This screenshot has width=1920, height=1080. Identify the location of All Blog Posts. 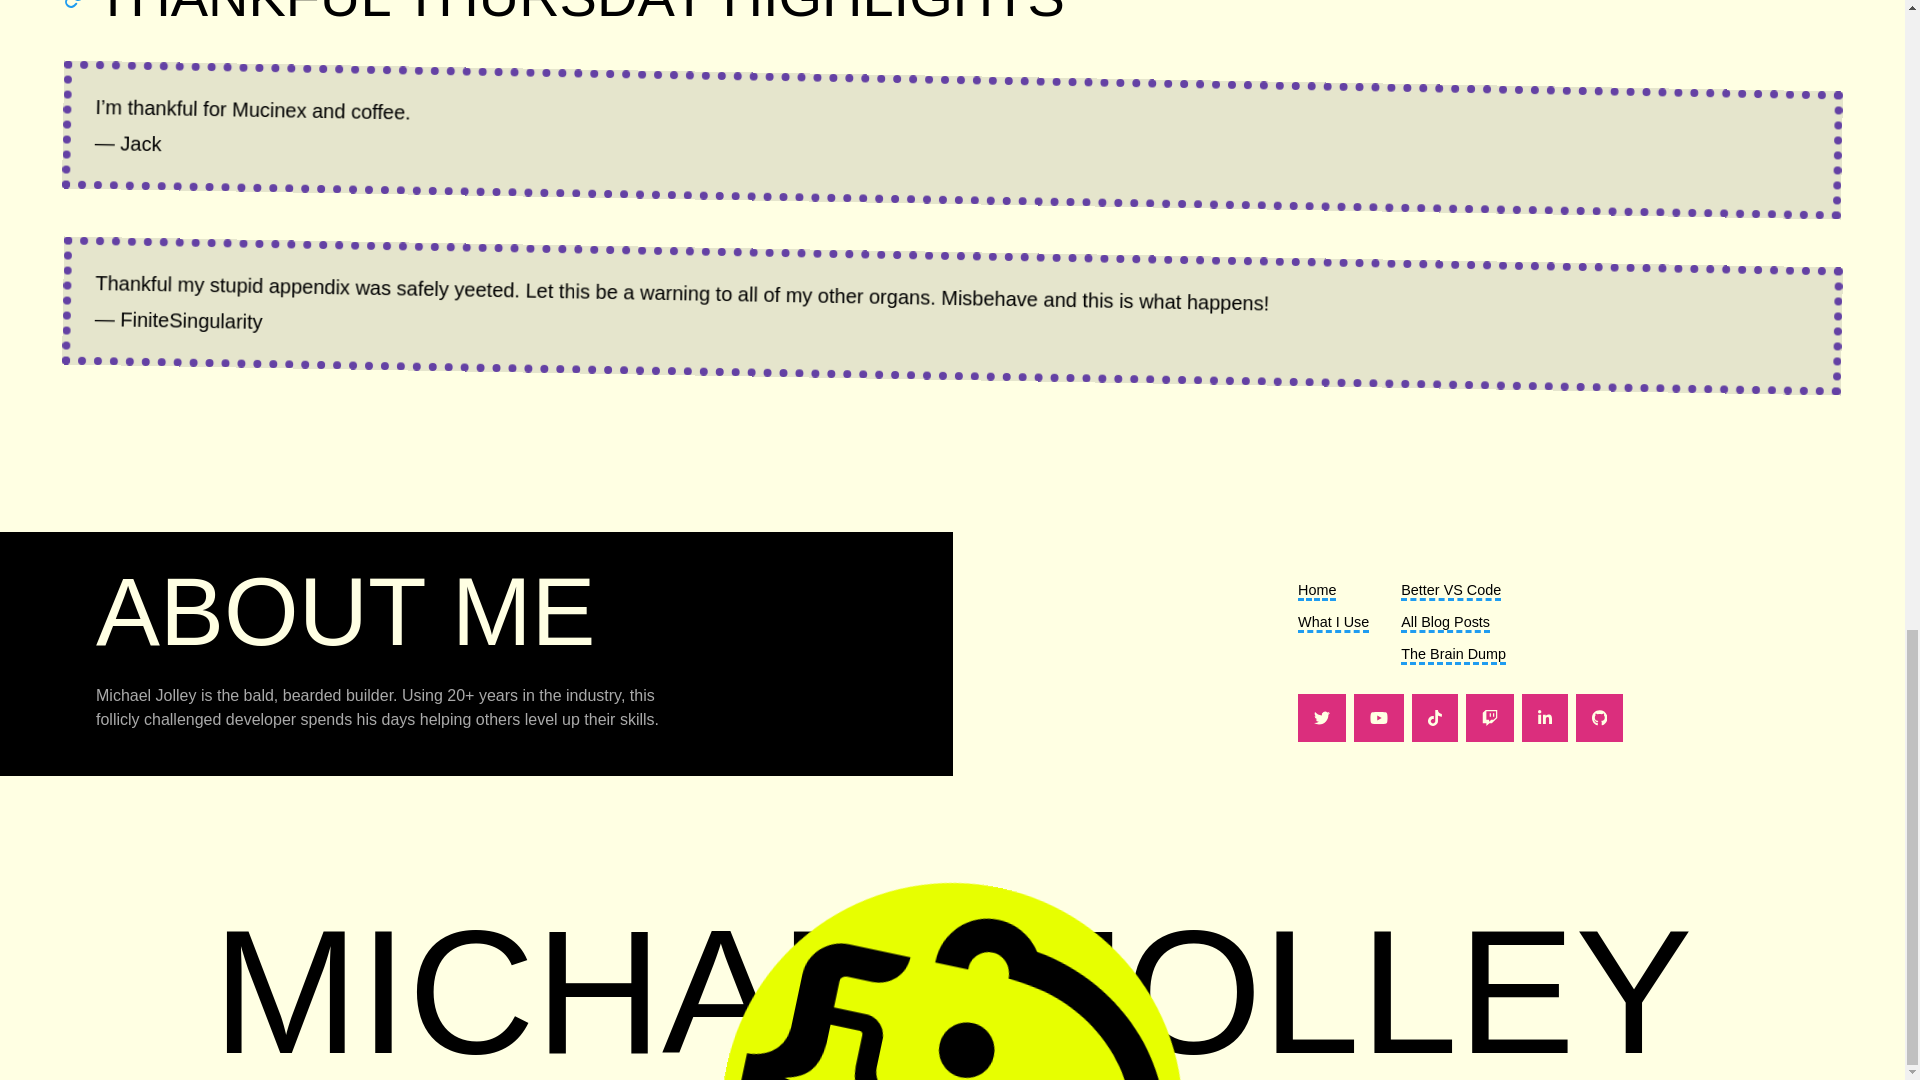
(1445, 623).